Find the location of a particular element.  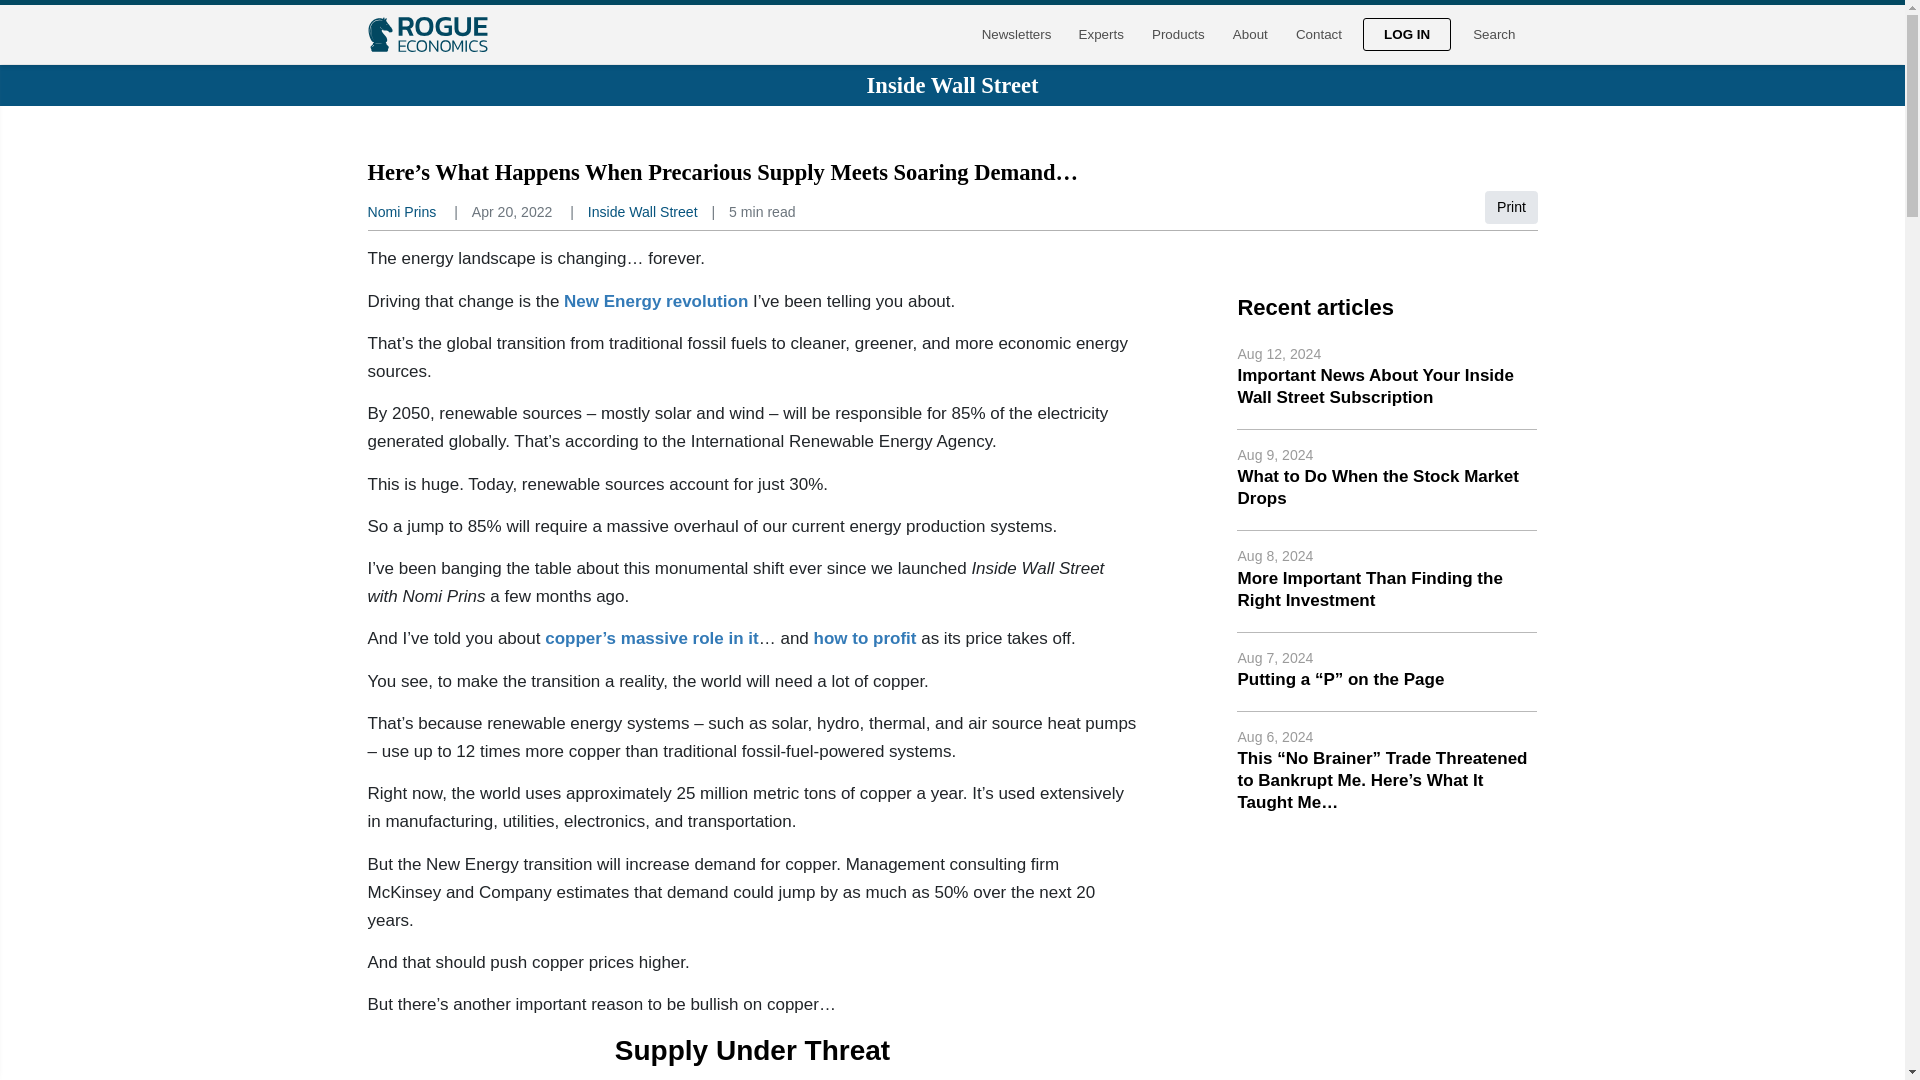

Nomi Prins is located at coordinates (402, 212).